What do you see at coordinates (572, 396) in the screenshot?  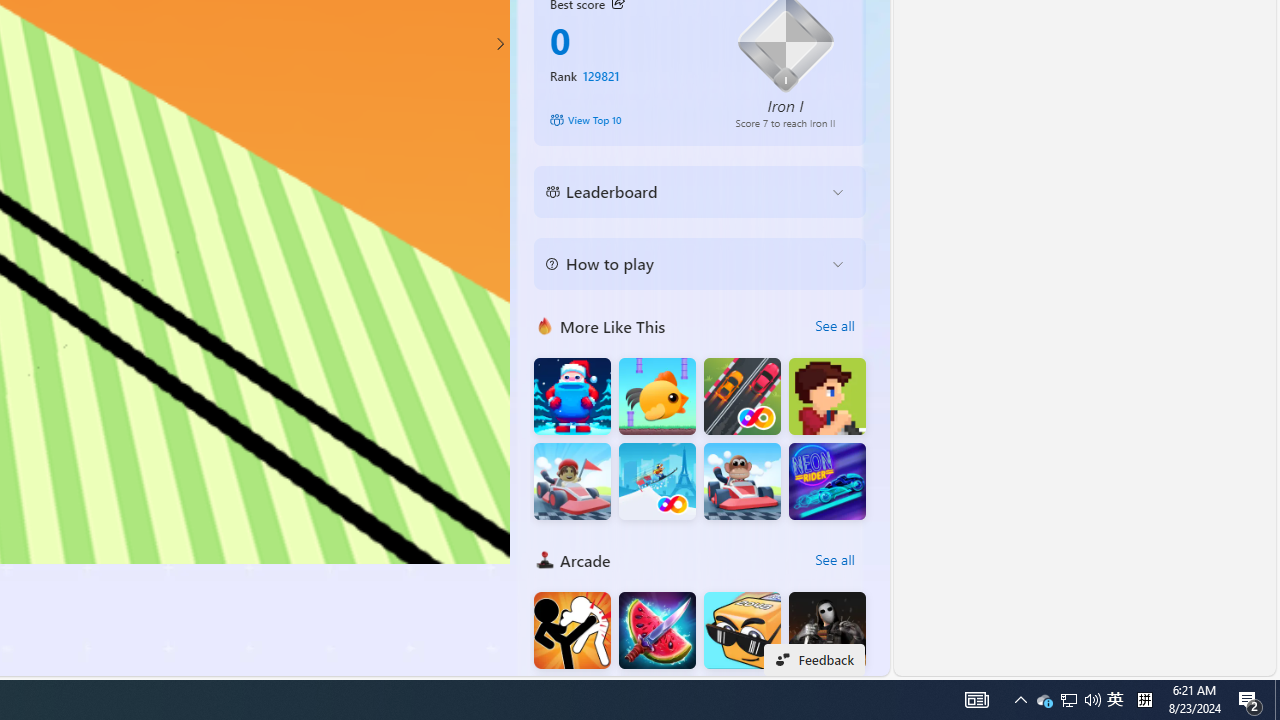 I see `Touch And Catch Santa` at bounding box center [572, 396].